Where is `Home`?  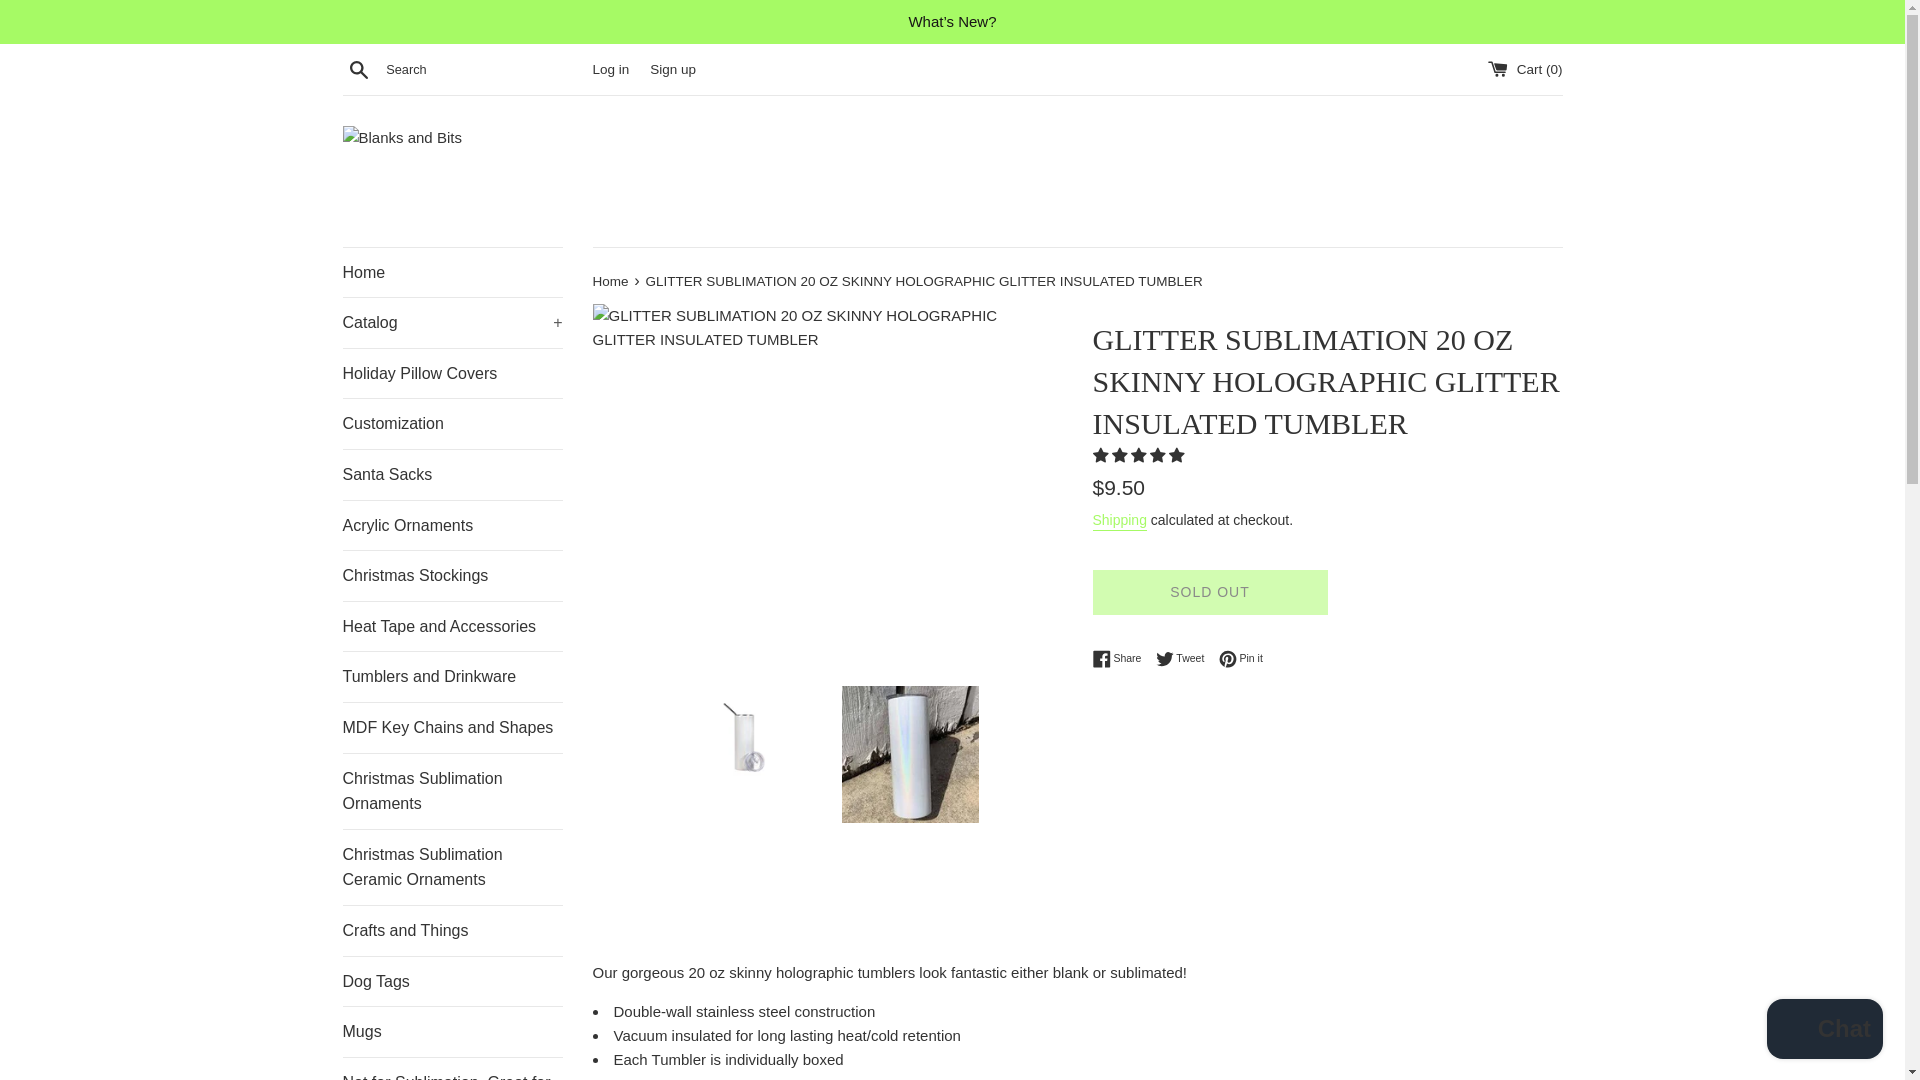
Home is located at coordinates (452, 273).